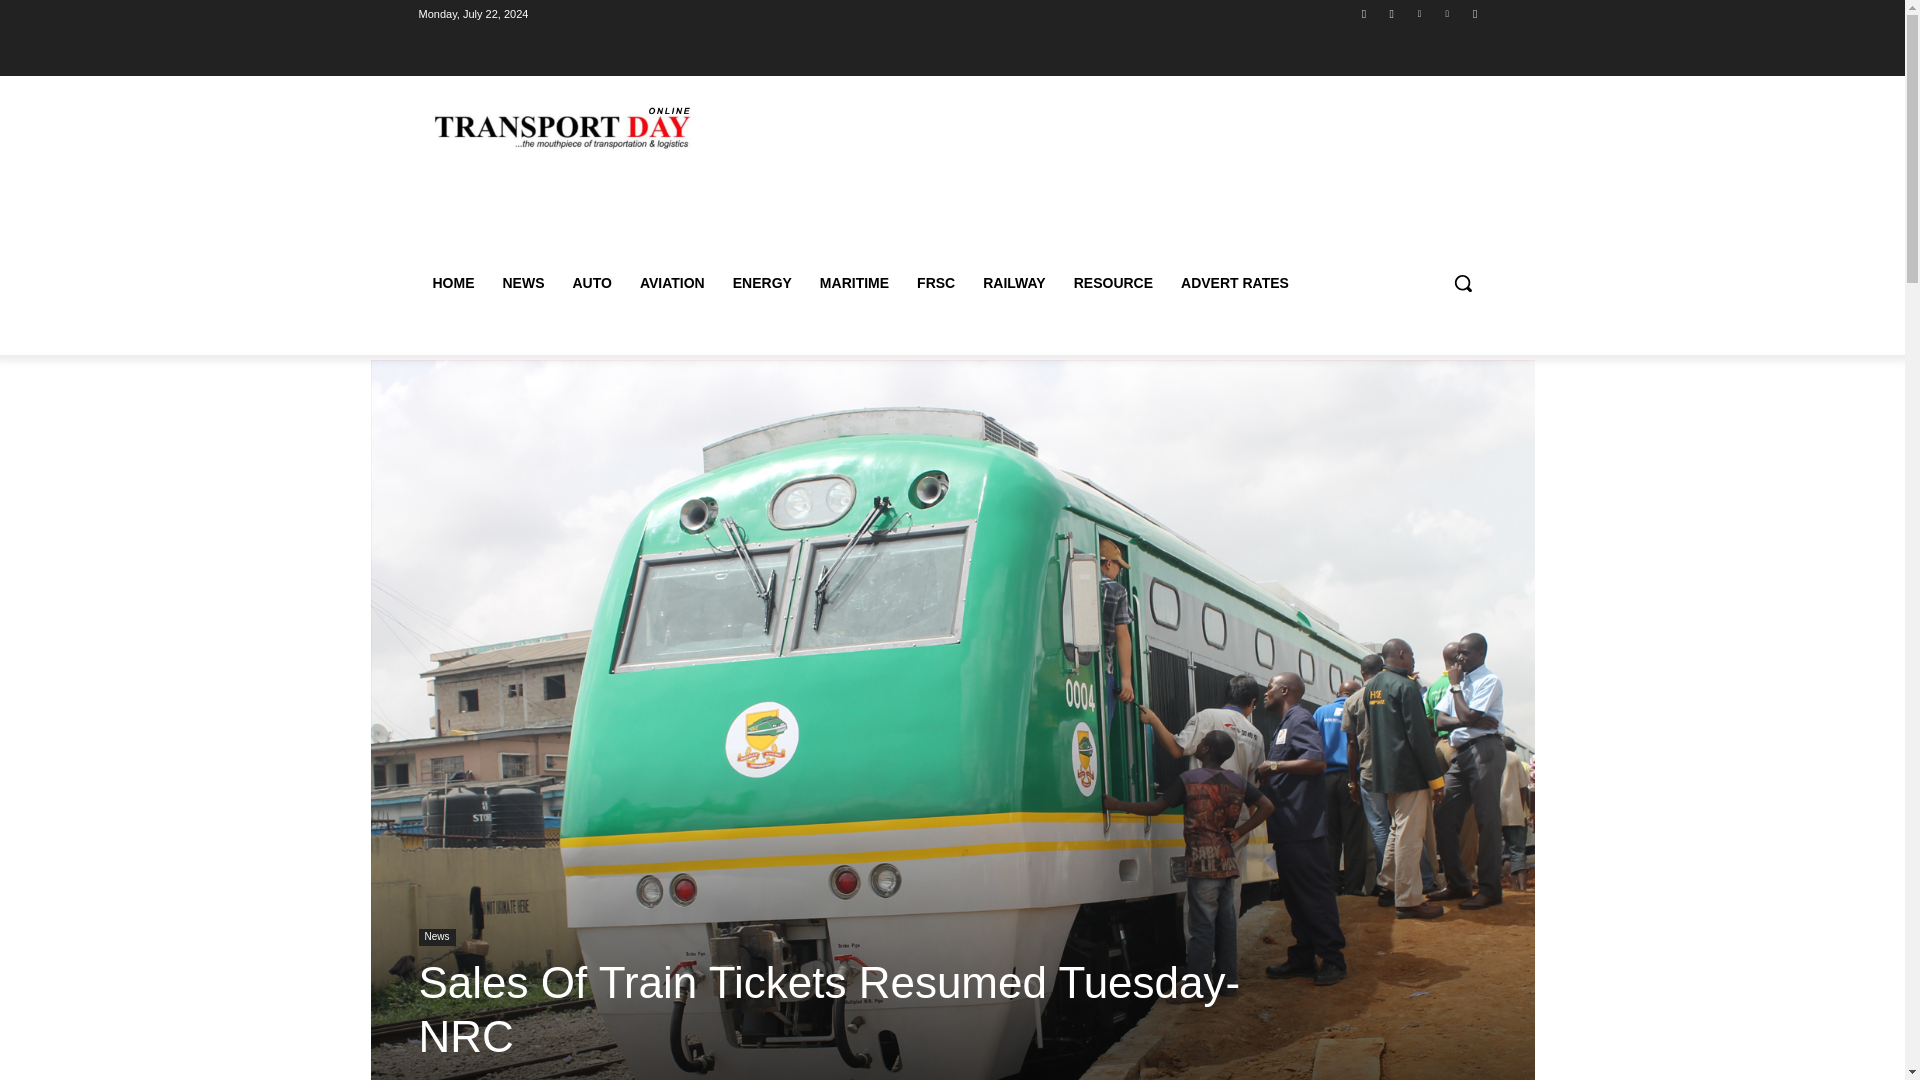 Image resolution: width=1920 pixels, height=1080 pixels. I want to click on Facebook, so click(1364, 13).